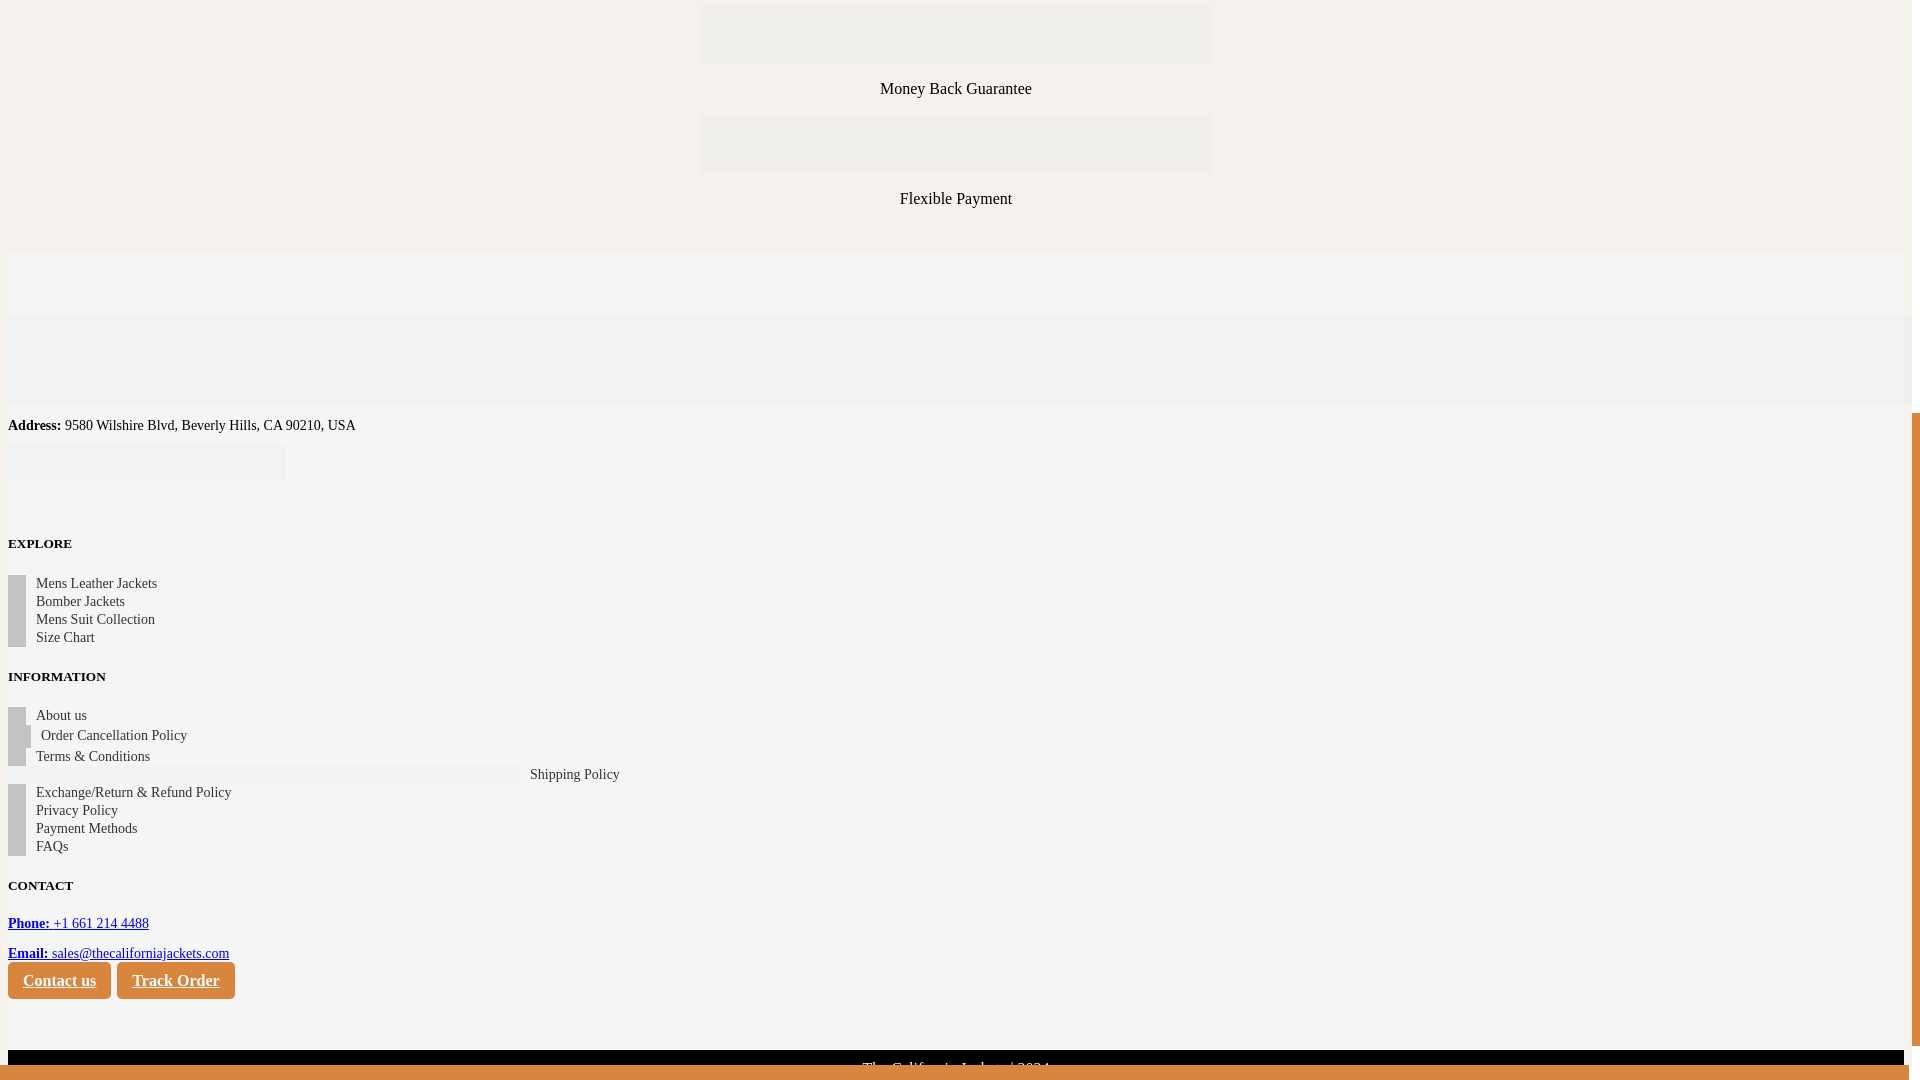 This screenshot has height=1080, width=1920. I want to click on Bomber Jackets, so click(582, 709).